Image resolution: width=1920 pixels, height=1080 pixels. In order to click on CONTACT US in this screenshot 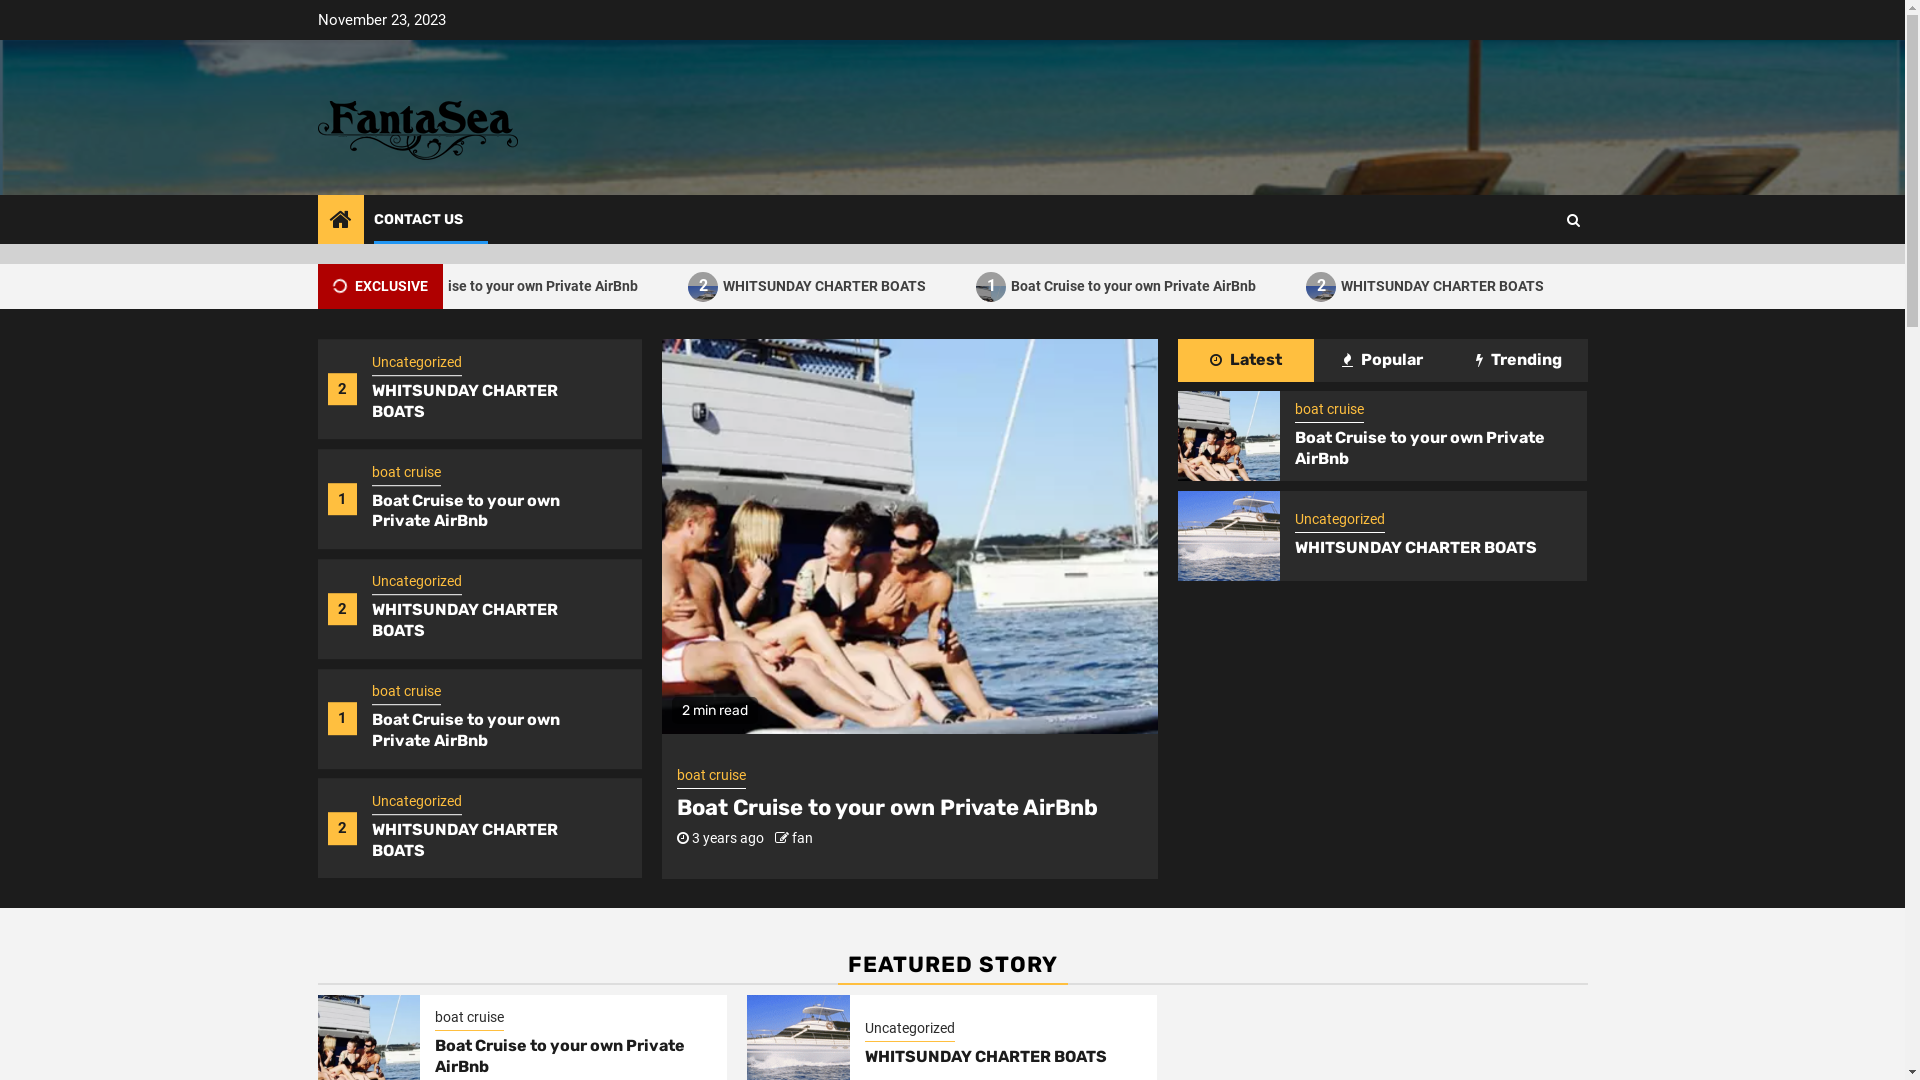, I will do `click(418, 220)`.